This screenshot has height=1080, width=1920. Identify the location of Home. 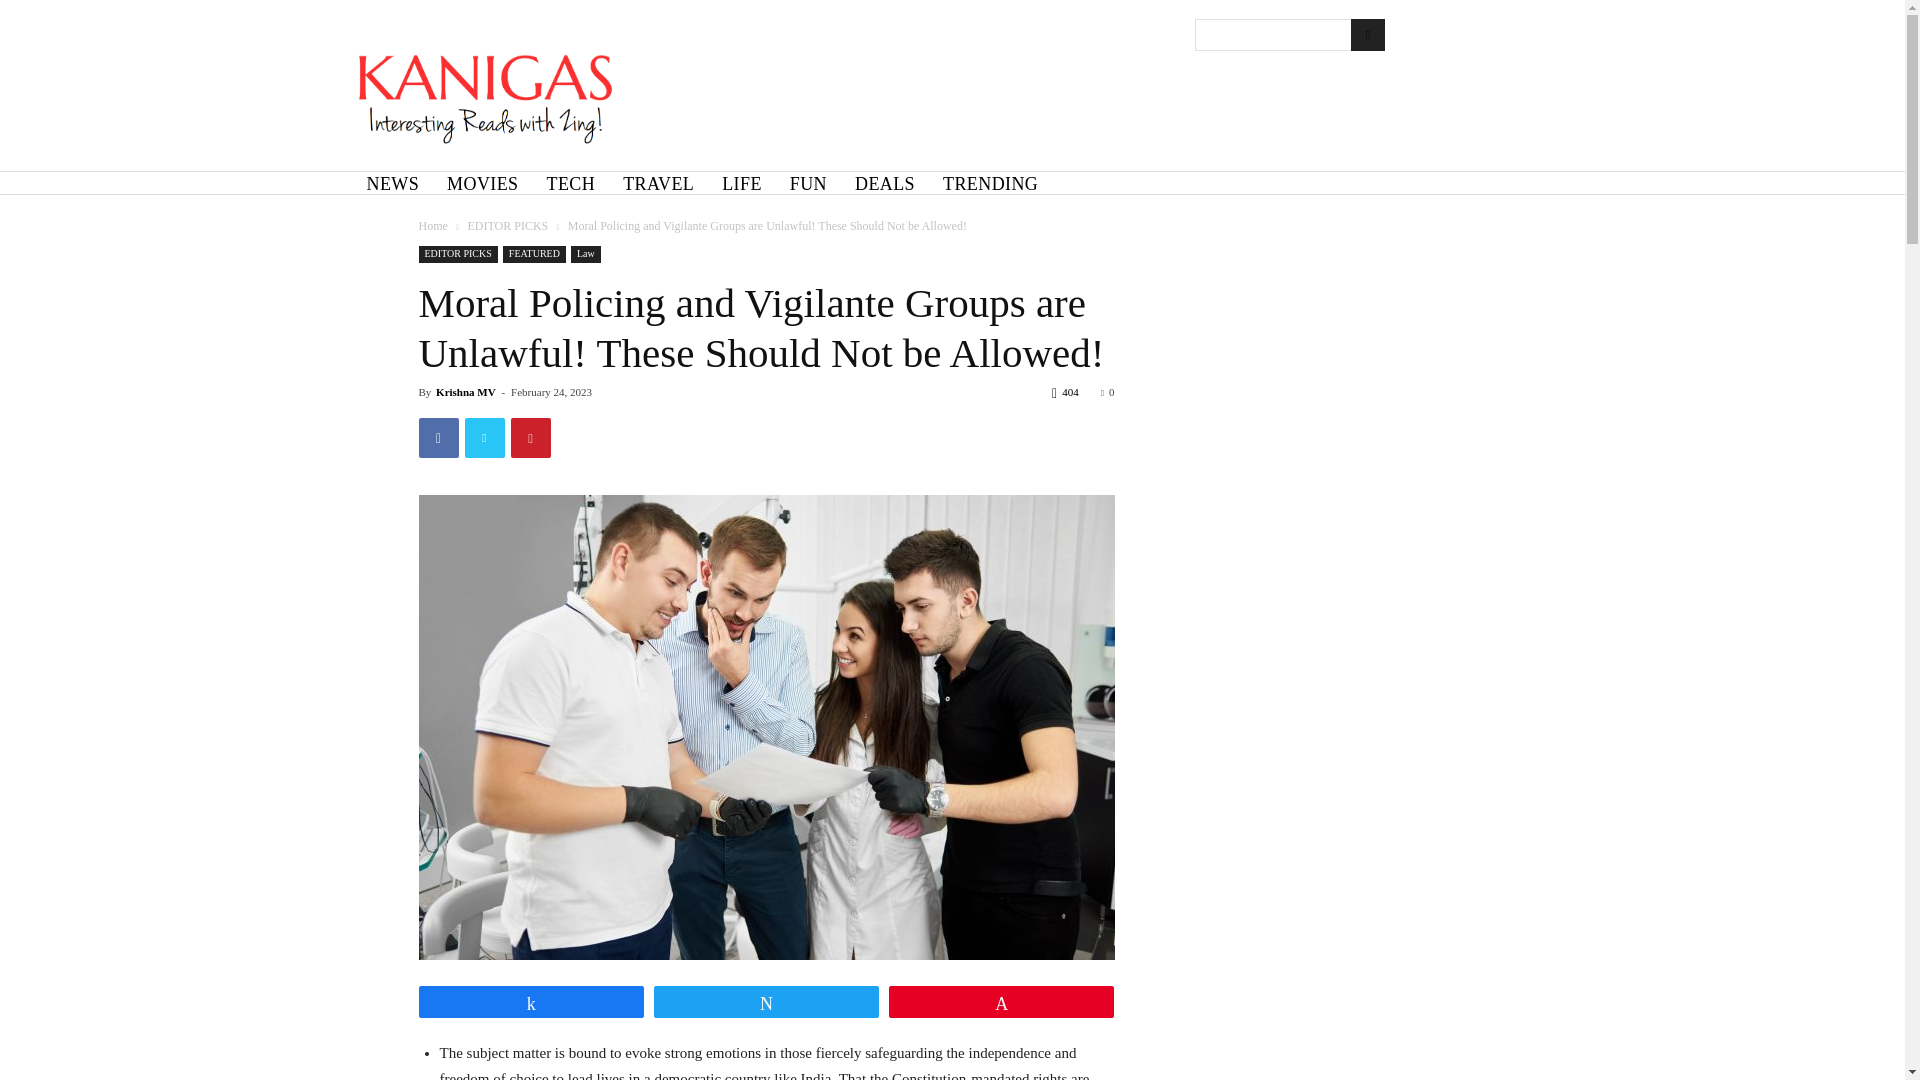
(432, 226).